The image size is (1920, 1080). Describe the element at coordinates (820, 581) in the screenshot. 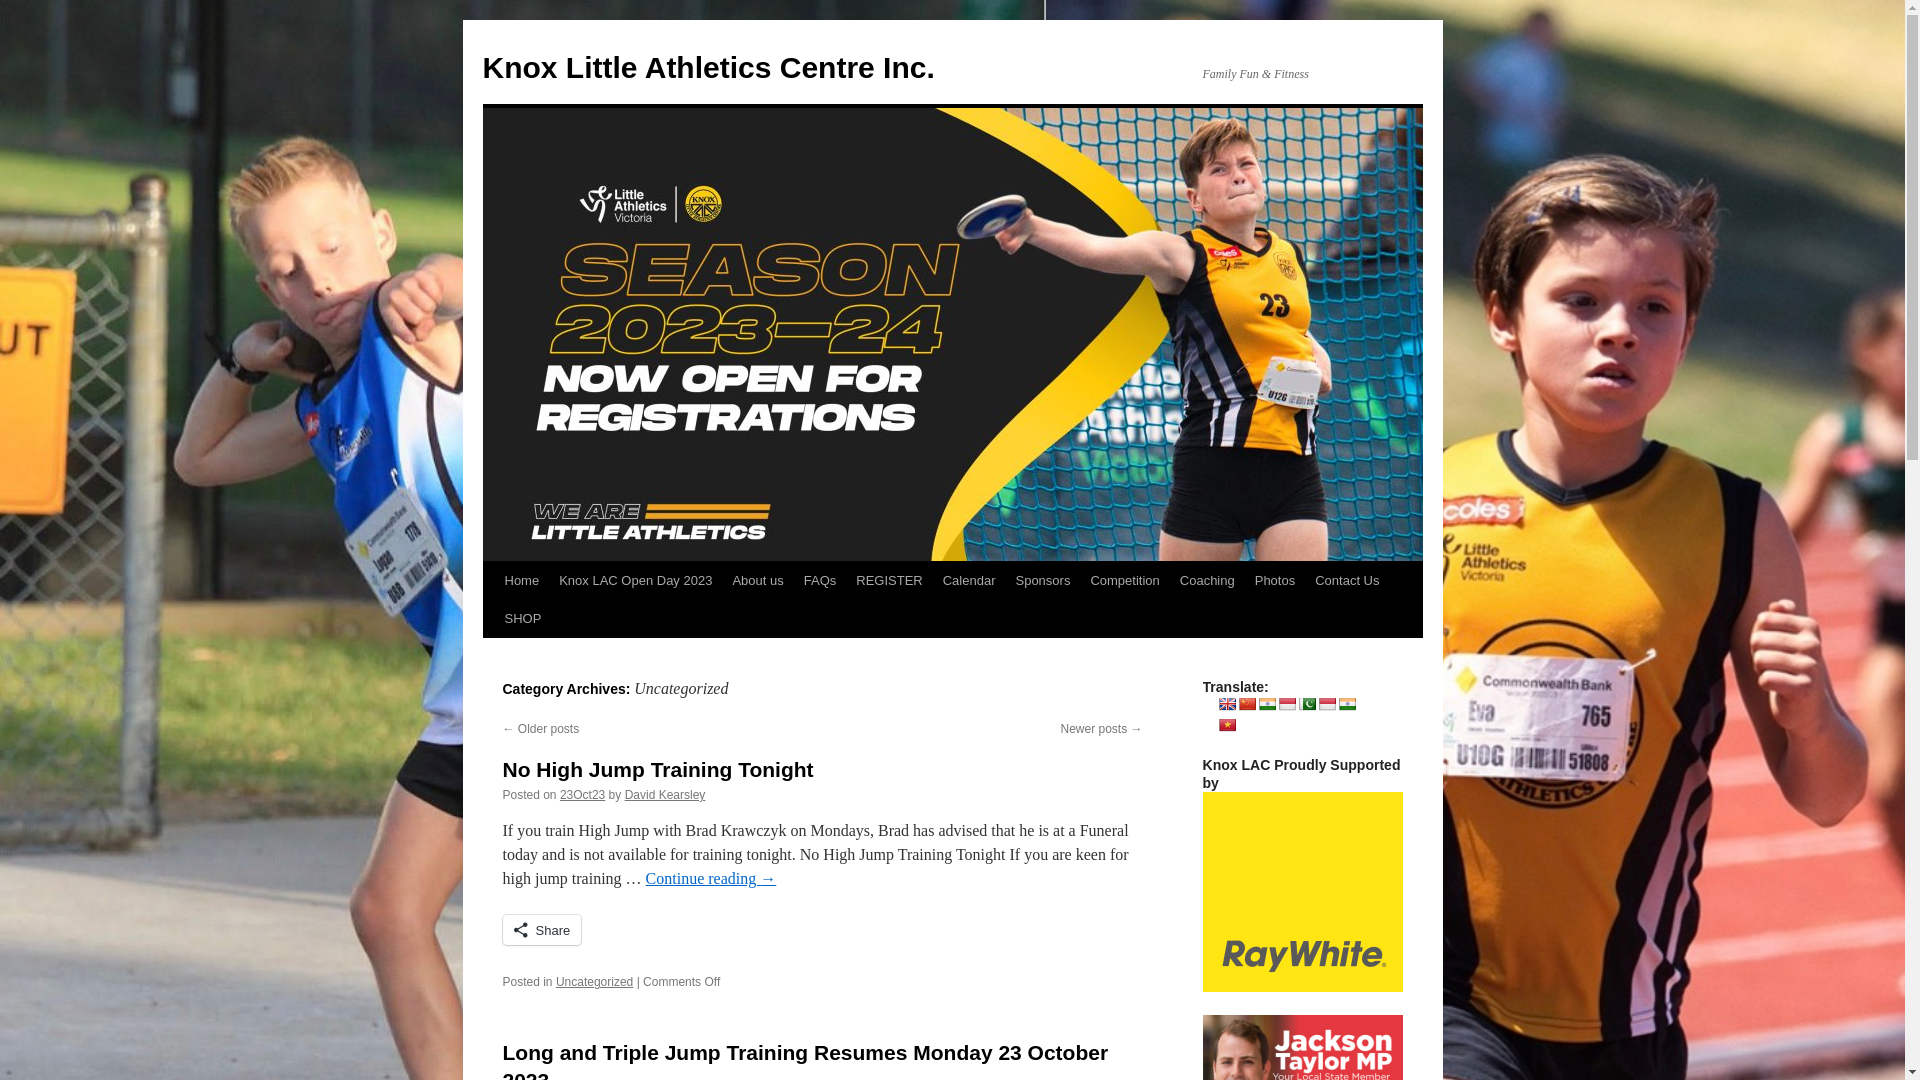

I see `FAQs` at that location.